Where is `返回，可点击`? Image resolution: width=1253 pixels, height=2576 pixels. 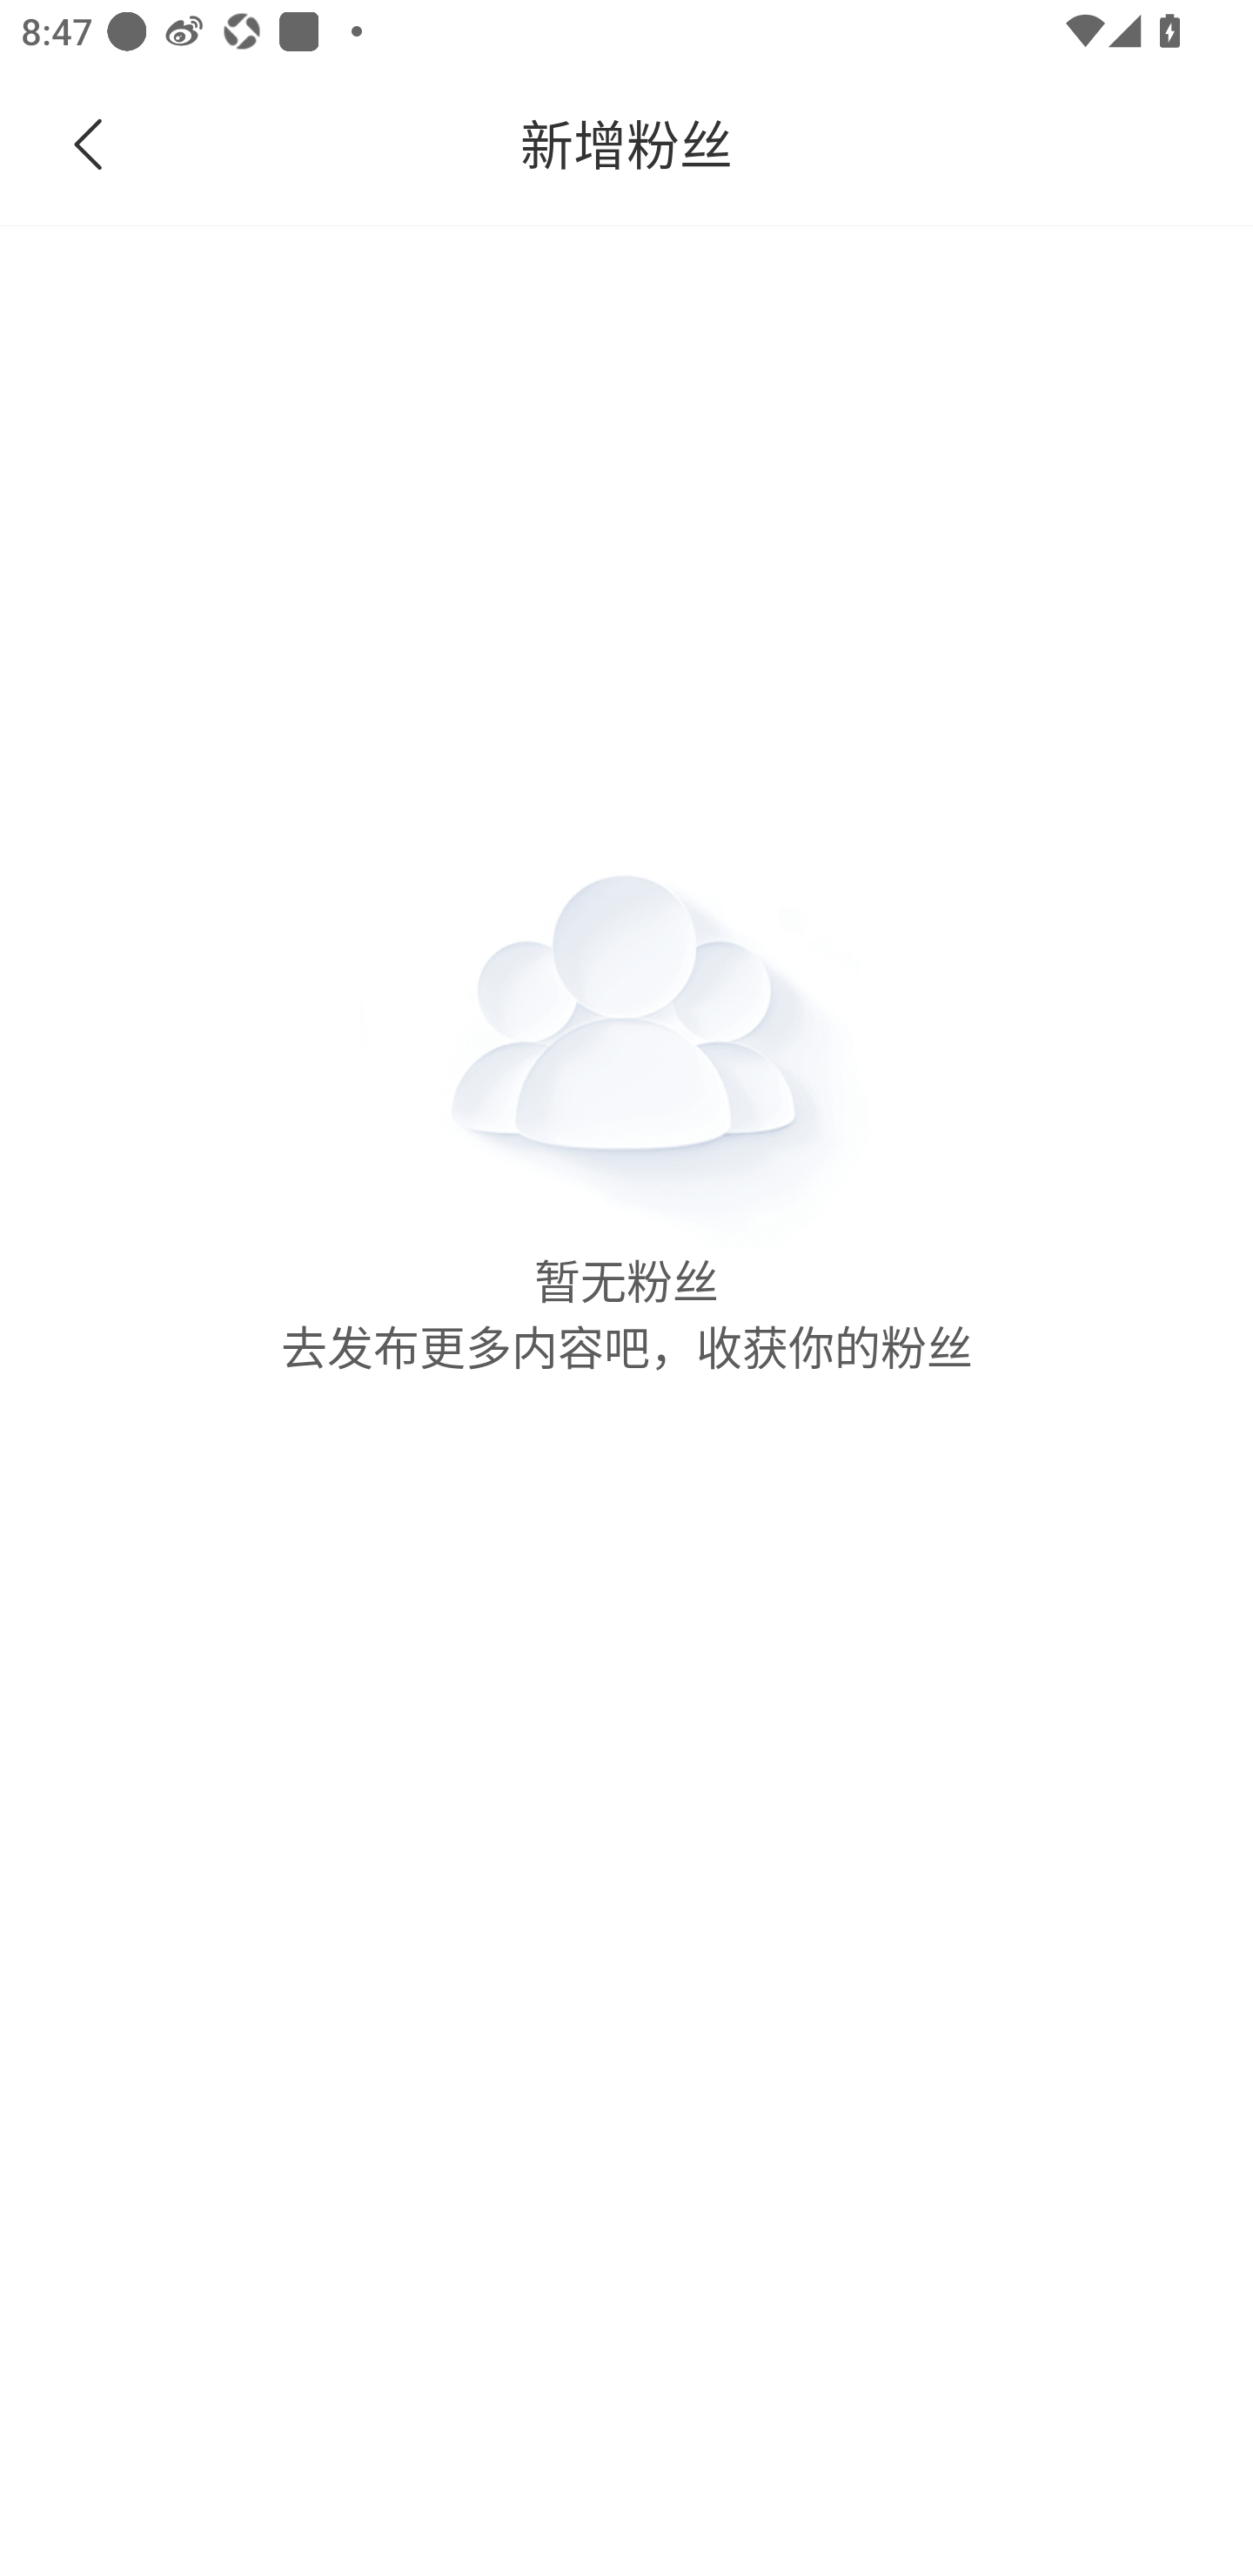 返回，可点击 is located at coordinates (150, 144).